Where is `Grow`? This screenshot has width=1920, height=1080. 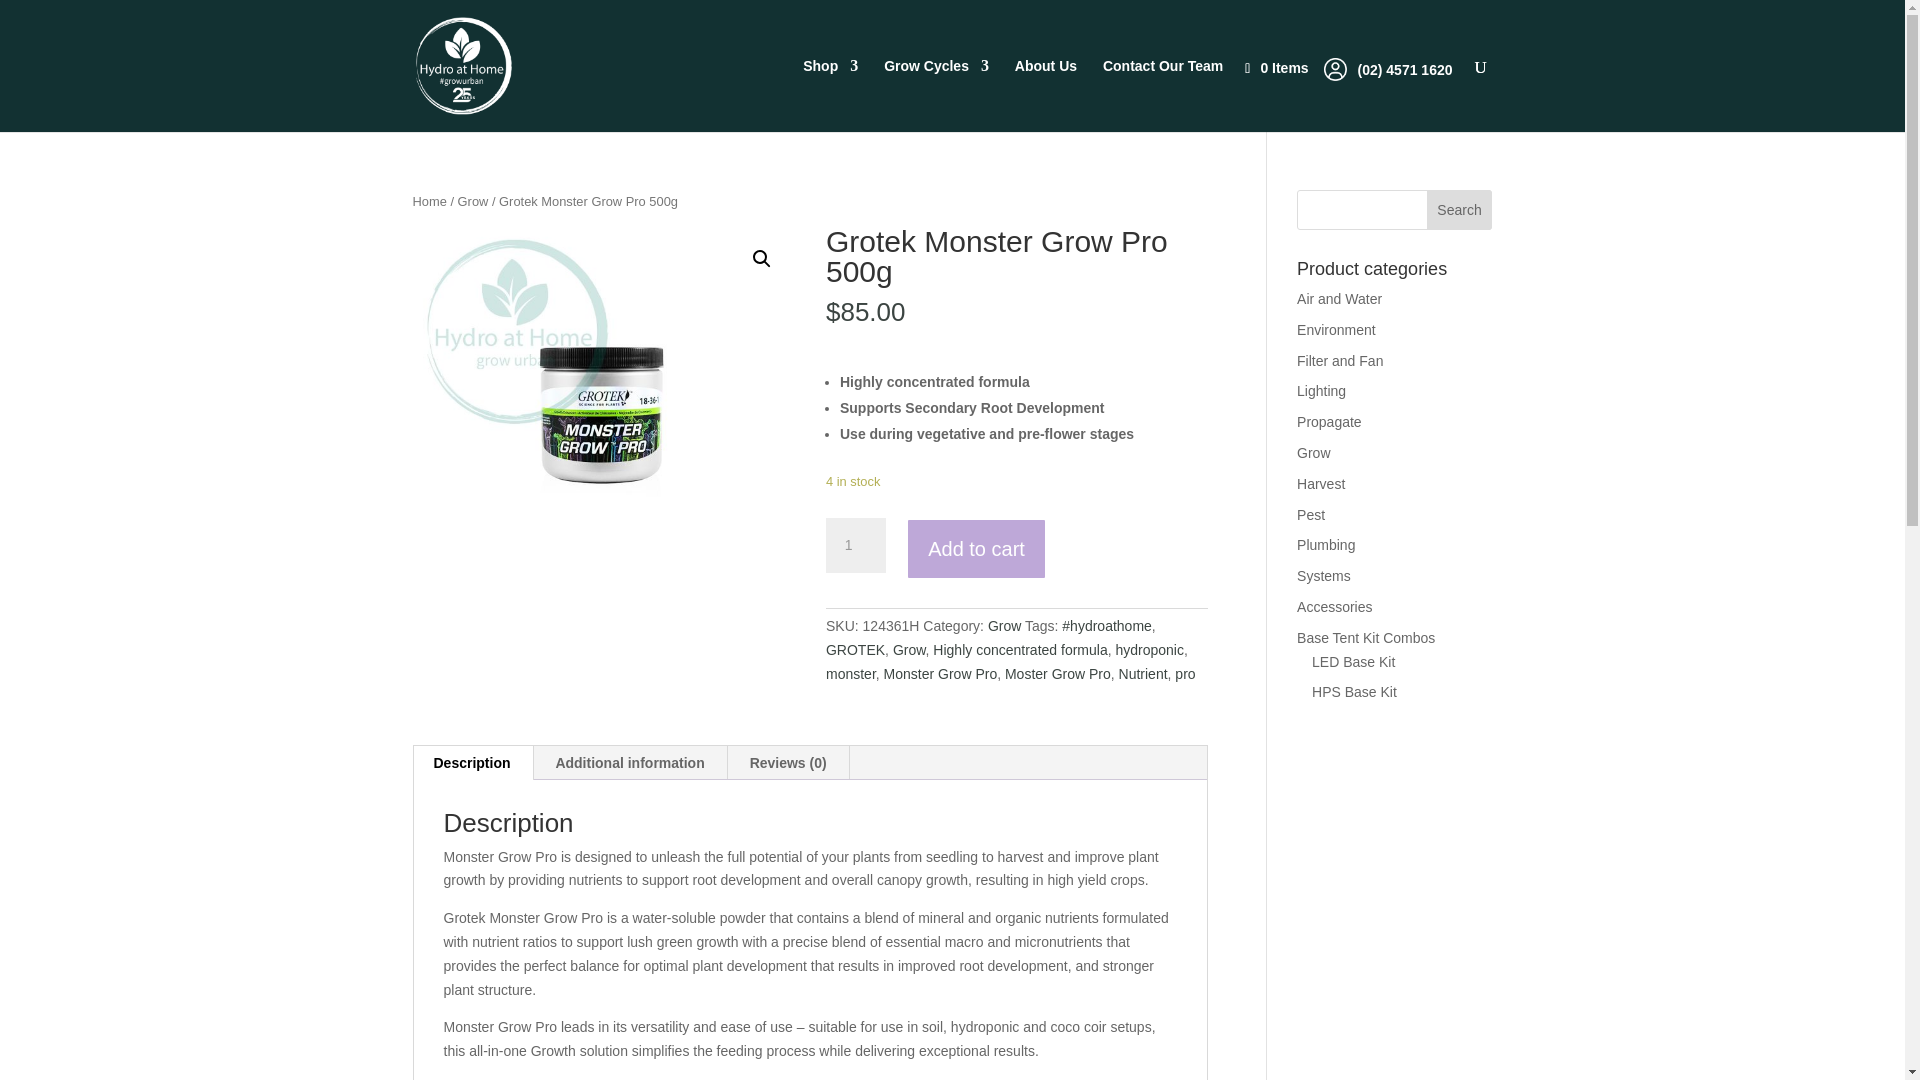
Grow is located at coordinates (474, 202).